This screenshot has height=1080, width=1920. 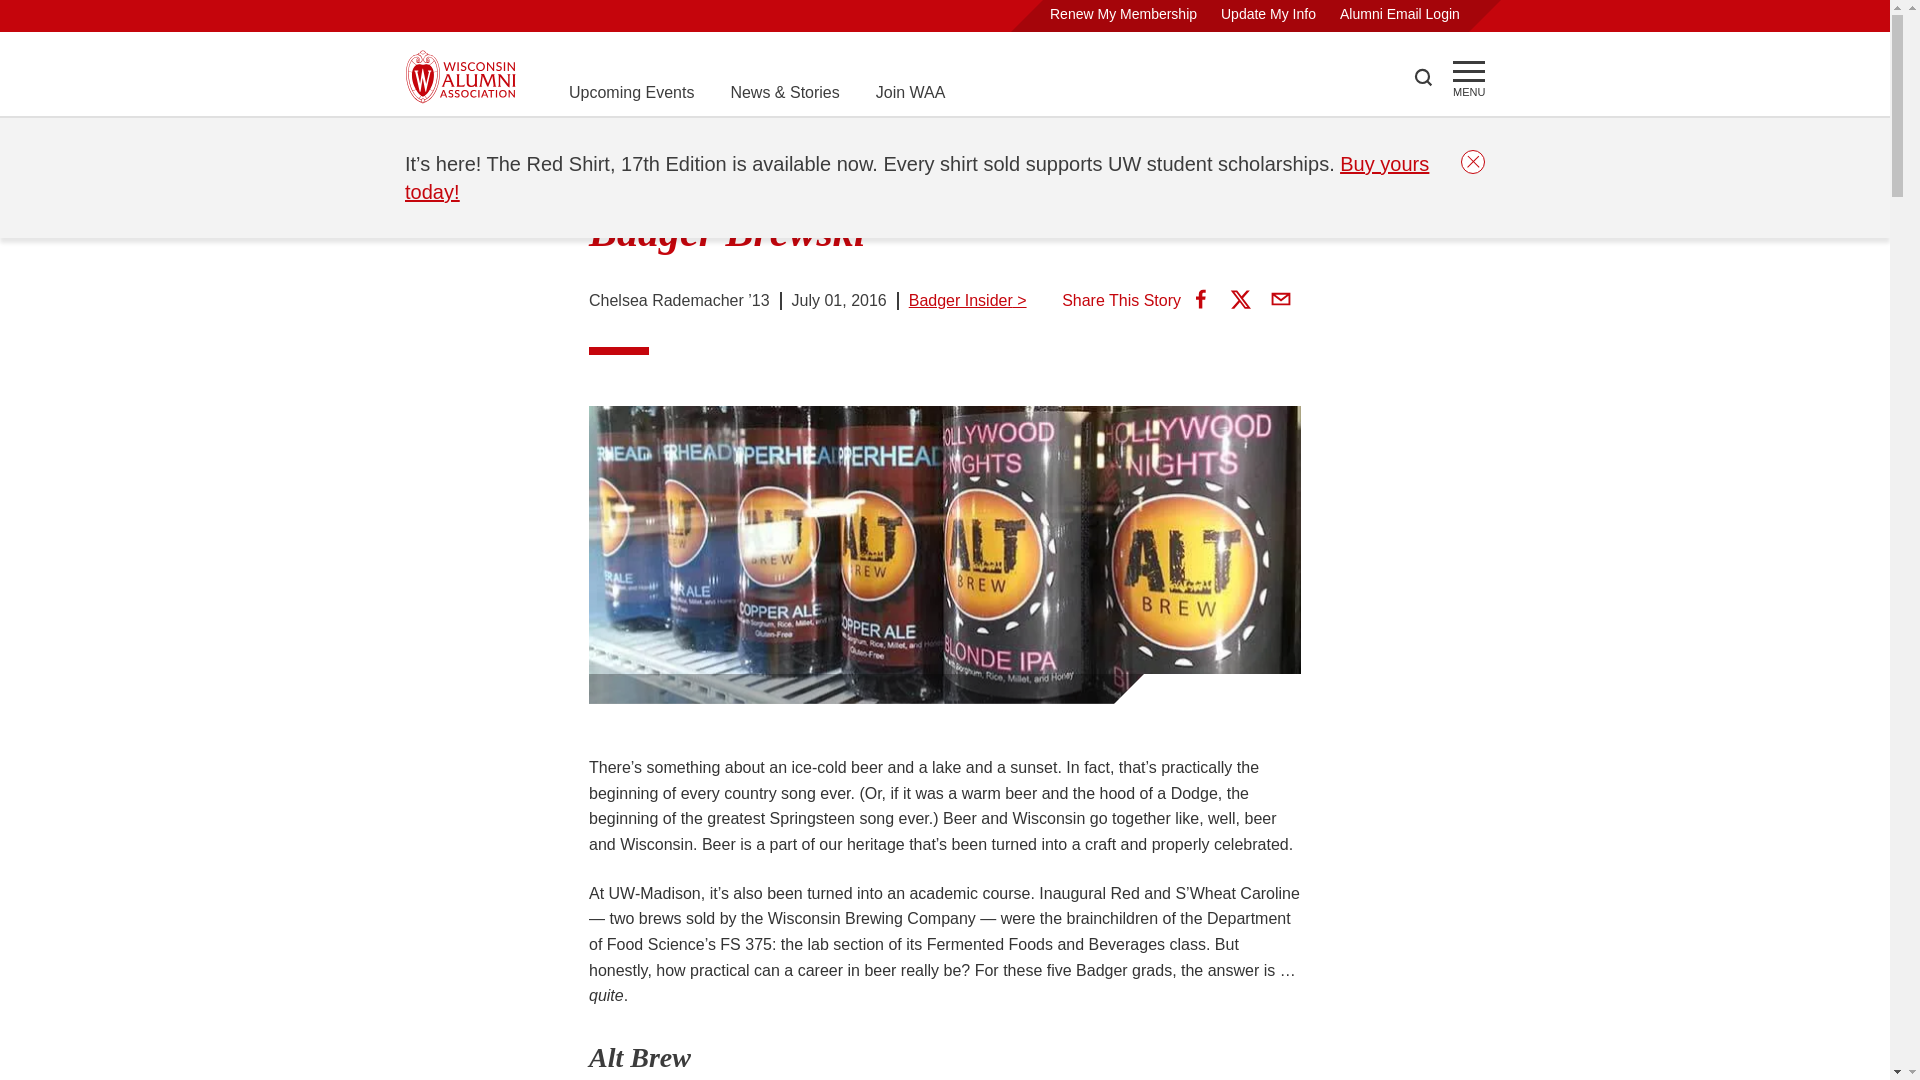 What do you see at coordinates (1268, 14) in the screenshot?
I see `Update My Info` at bounding box center [1268, 14].